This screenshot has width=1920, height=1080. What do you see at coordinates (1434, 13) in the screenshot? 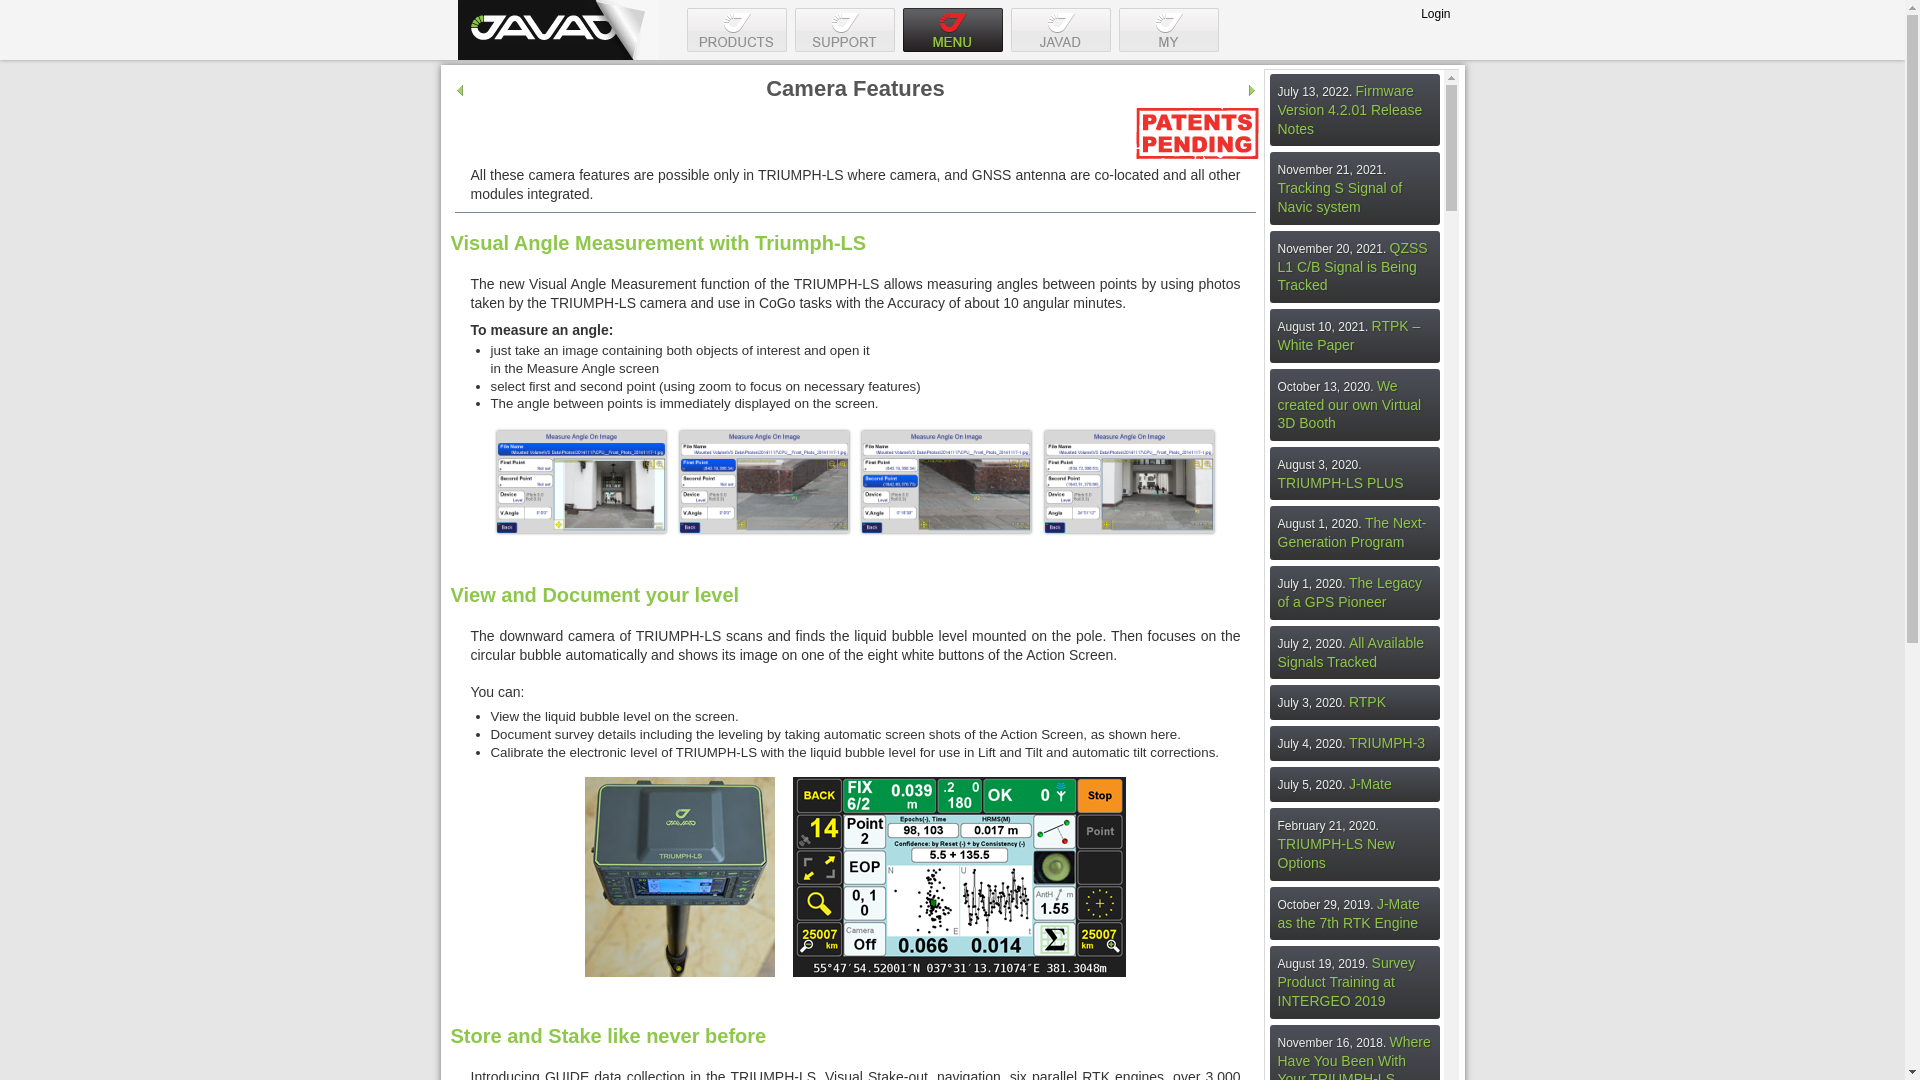
I see `Login` at bounding box center [1434, 13].